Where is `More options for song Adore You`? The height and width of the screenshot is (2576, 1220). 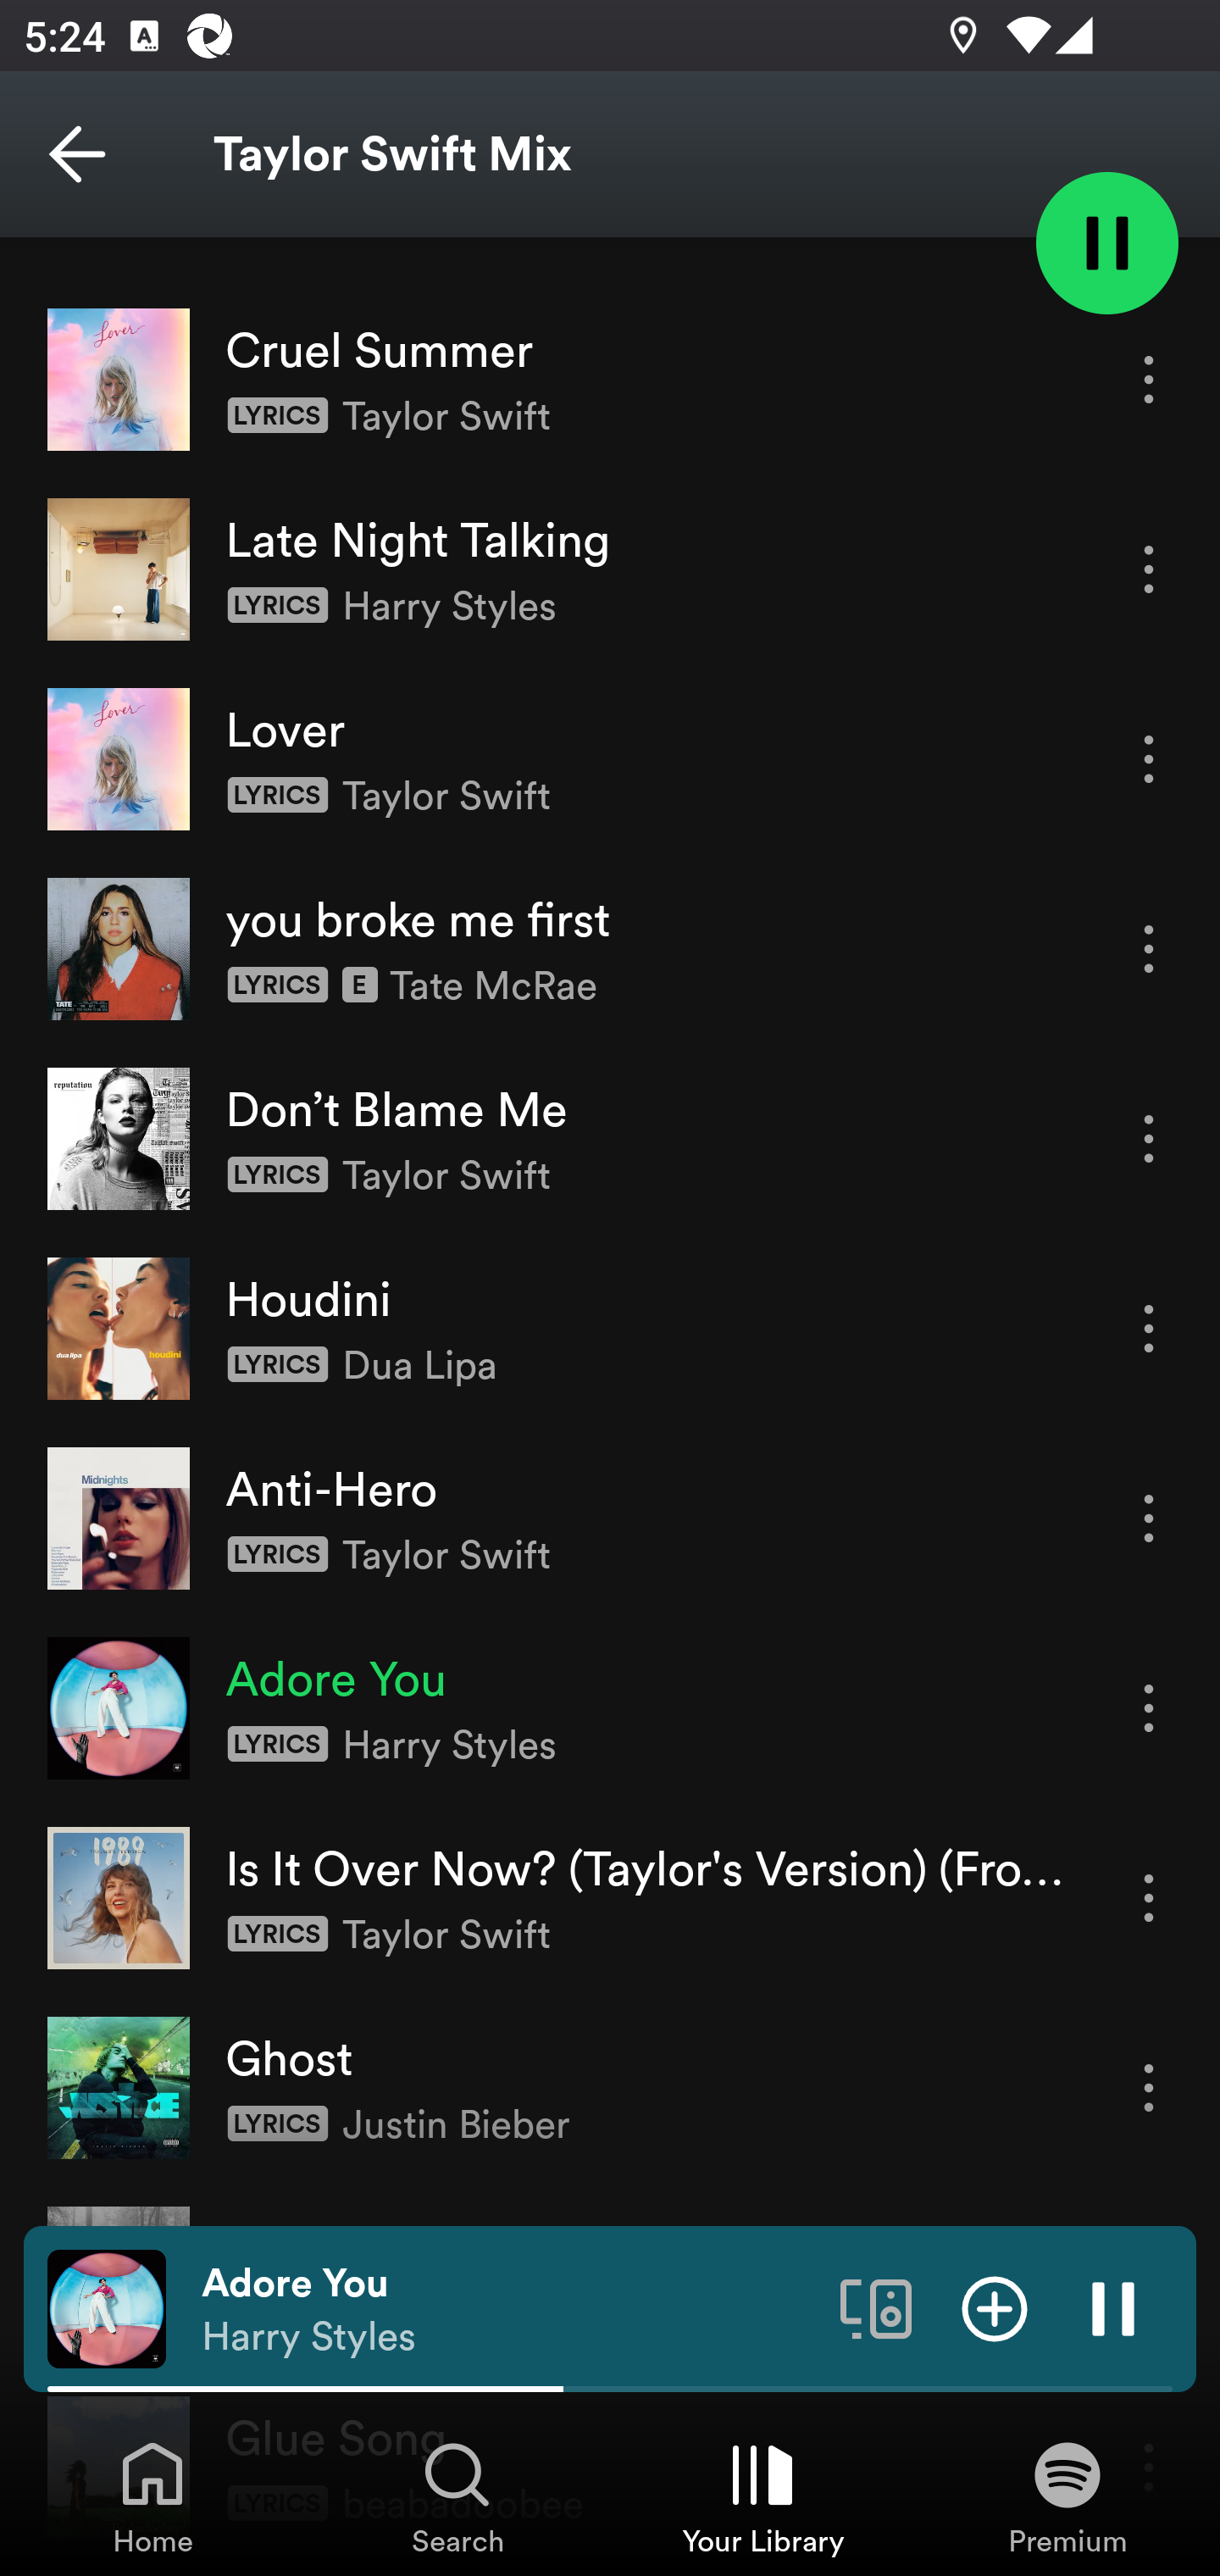
More options for song Adore You is located at coordinates (1149, 1708).